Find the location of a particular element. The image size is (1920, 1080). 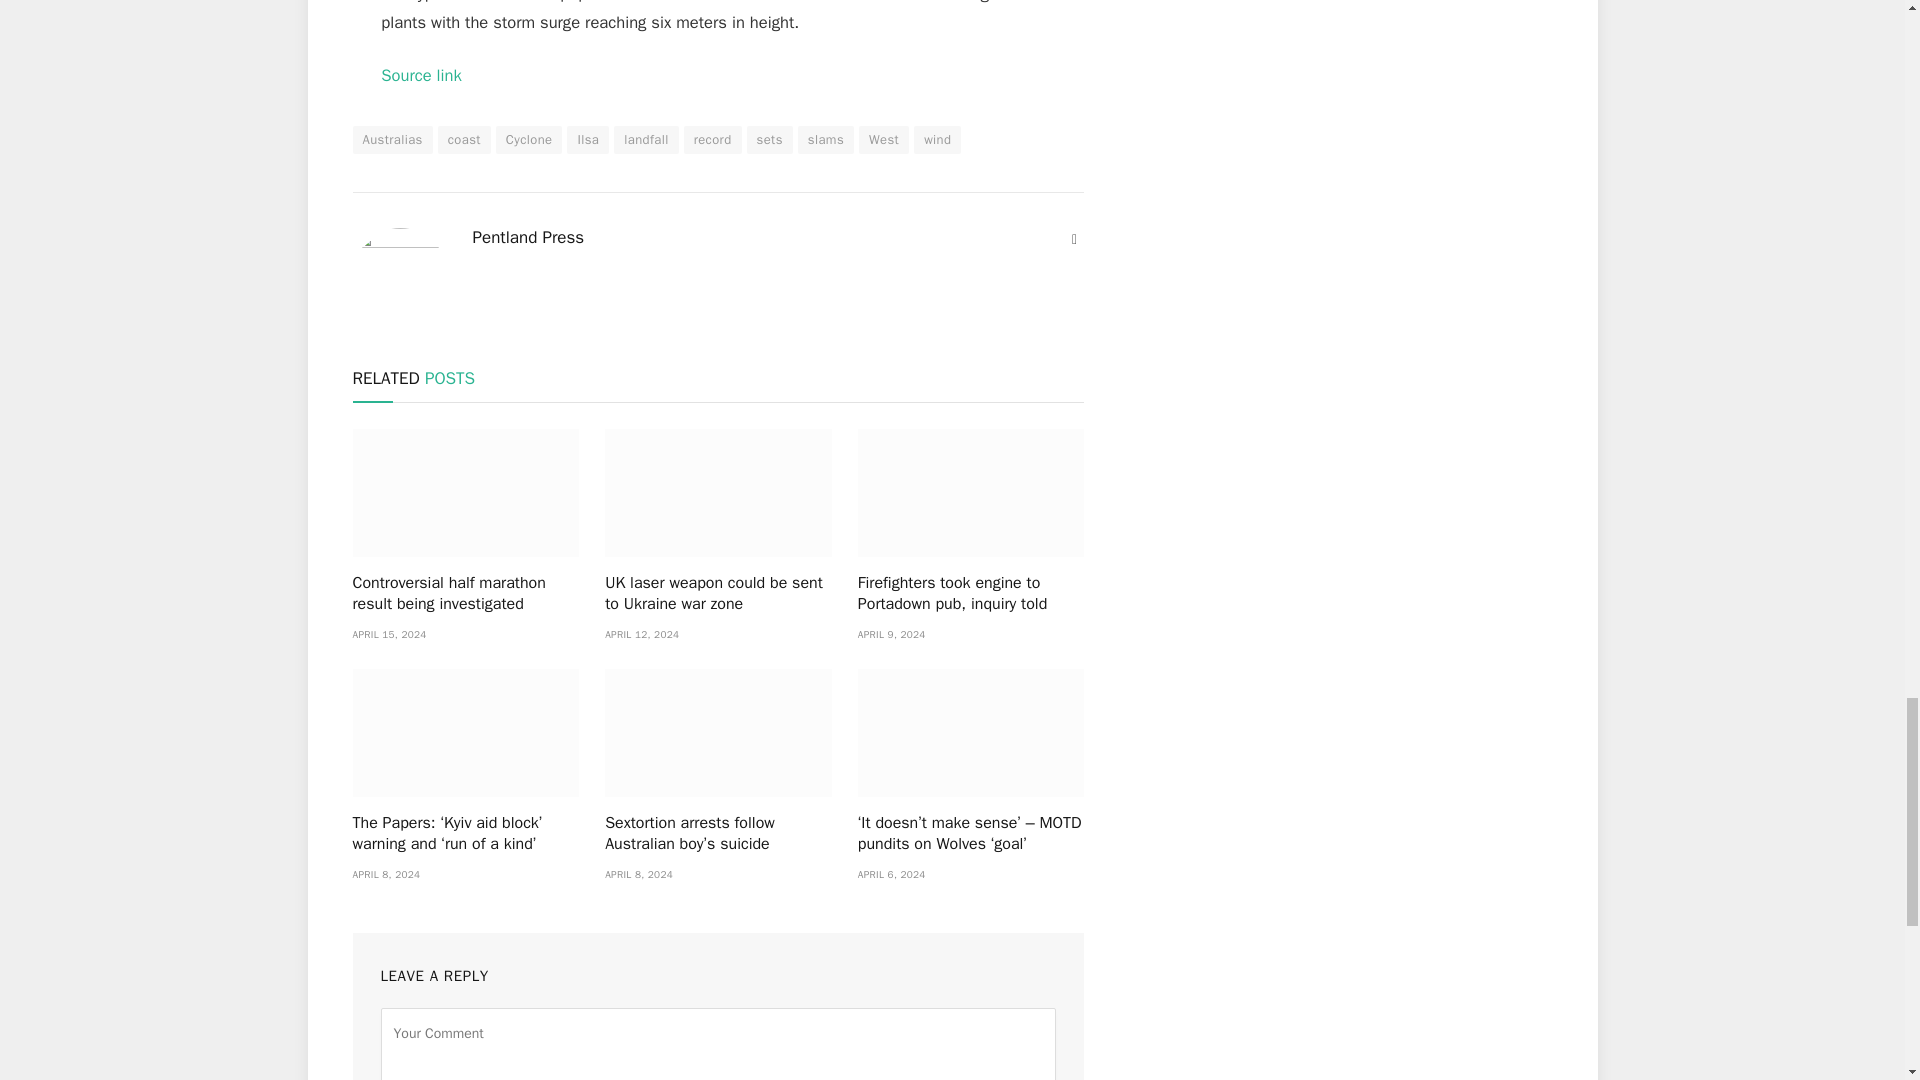

Ilsa is located at coordinates (587, 140).